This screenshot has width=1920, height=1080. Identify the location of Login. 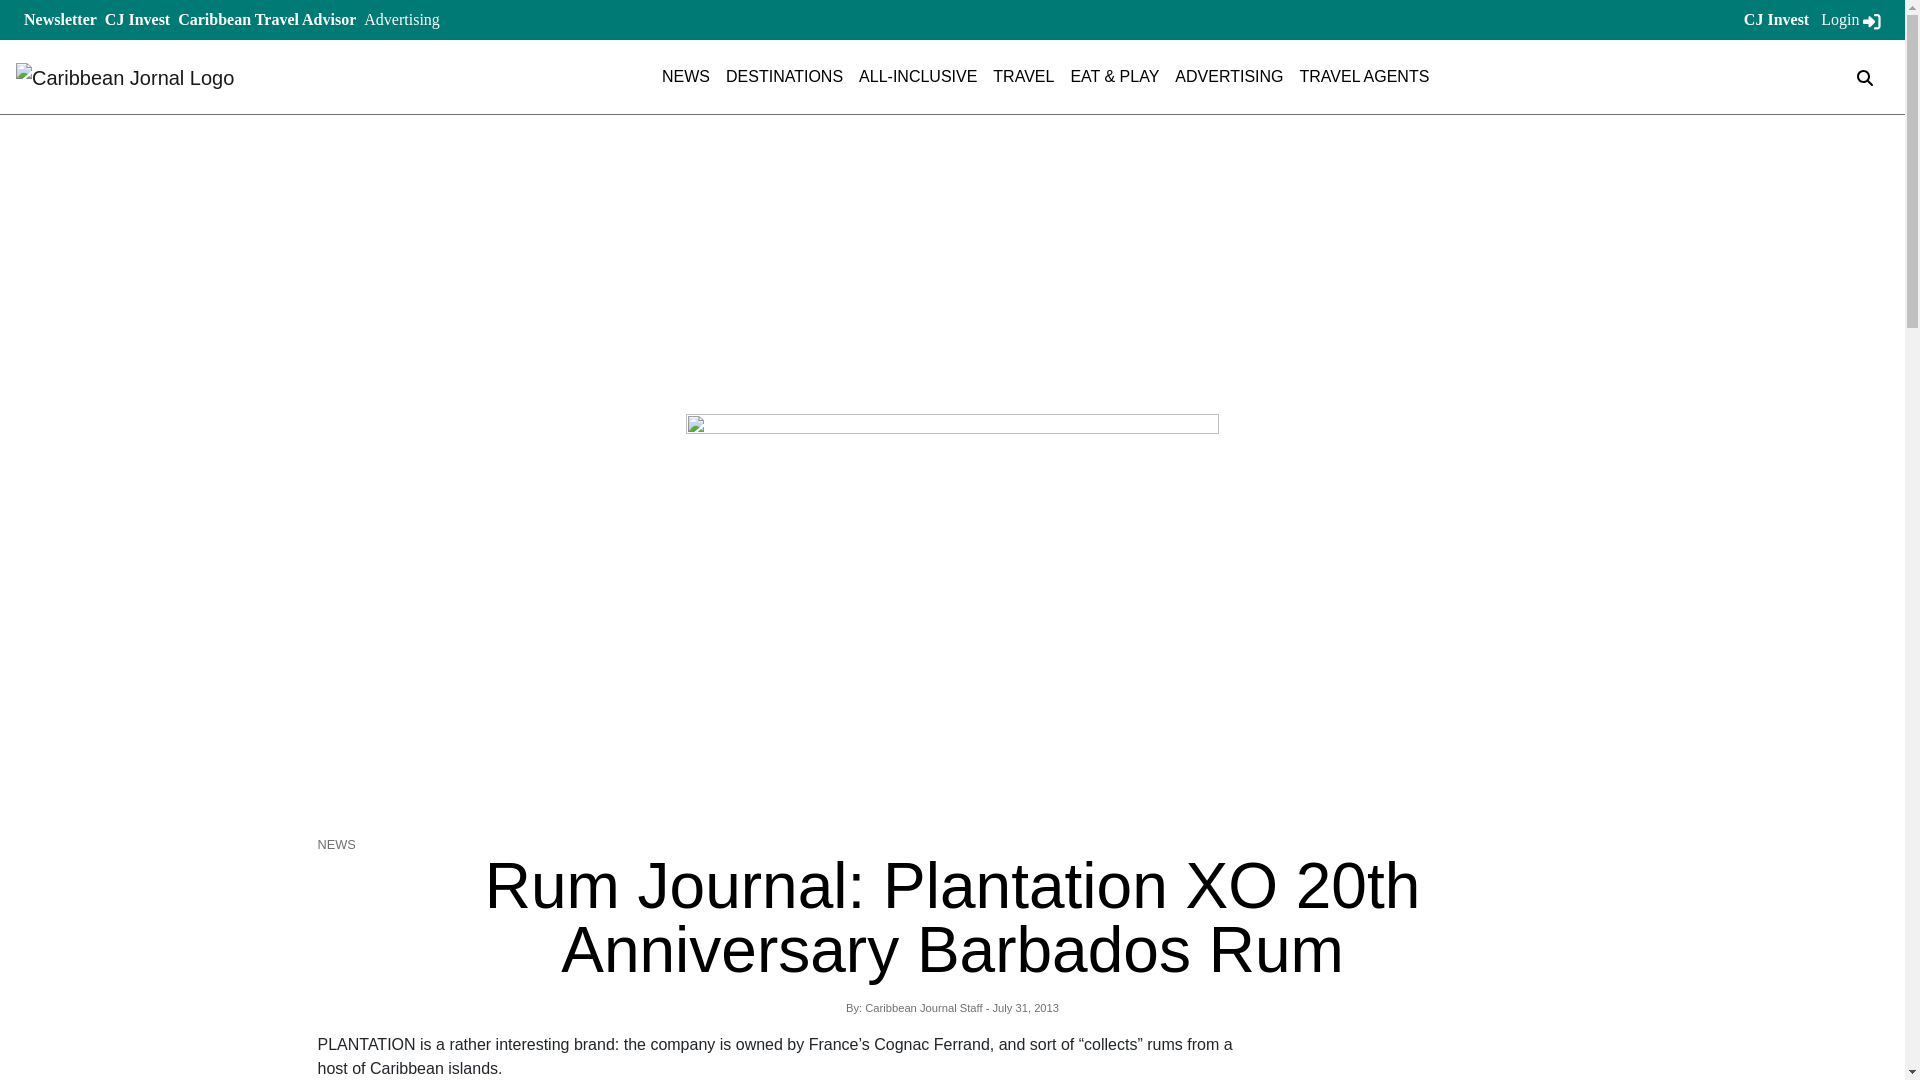
(1850, 19).